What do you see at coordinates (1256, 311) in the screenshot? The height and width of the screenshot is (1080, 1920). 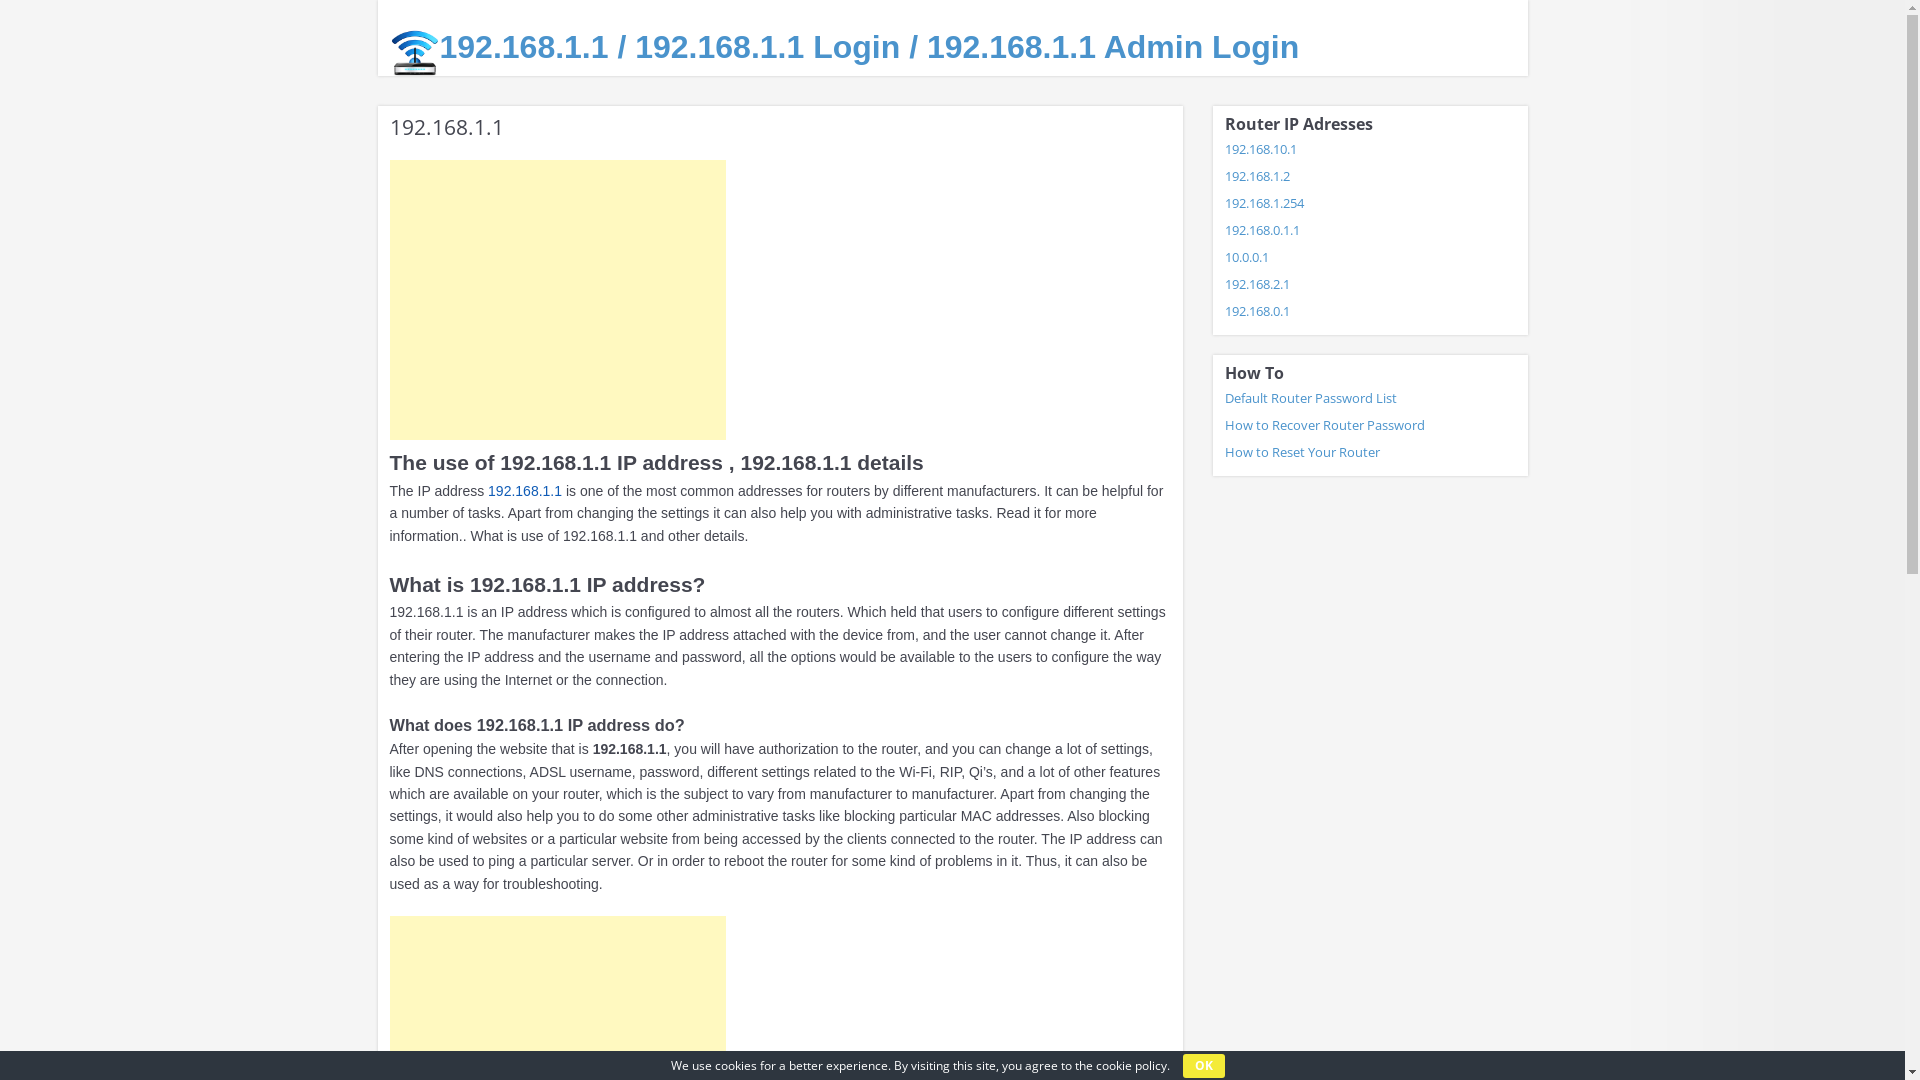 I see `192.168.0.1` at bounding box center [1256, 311].